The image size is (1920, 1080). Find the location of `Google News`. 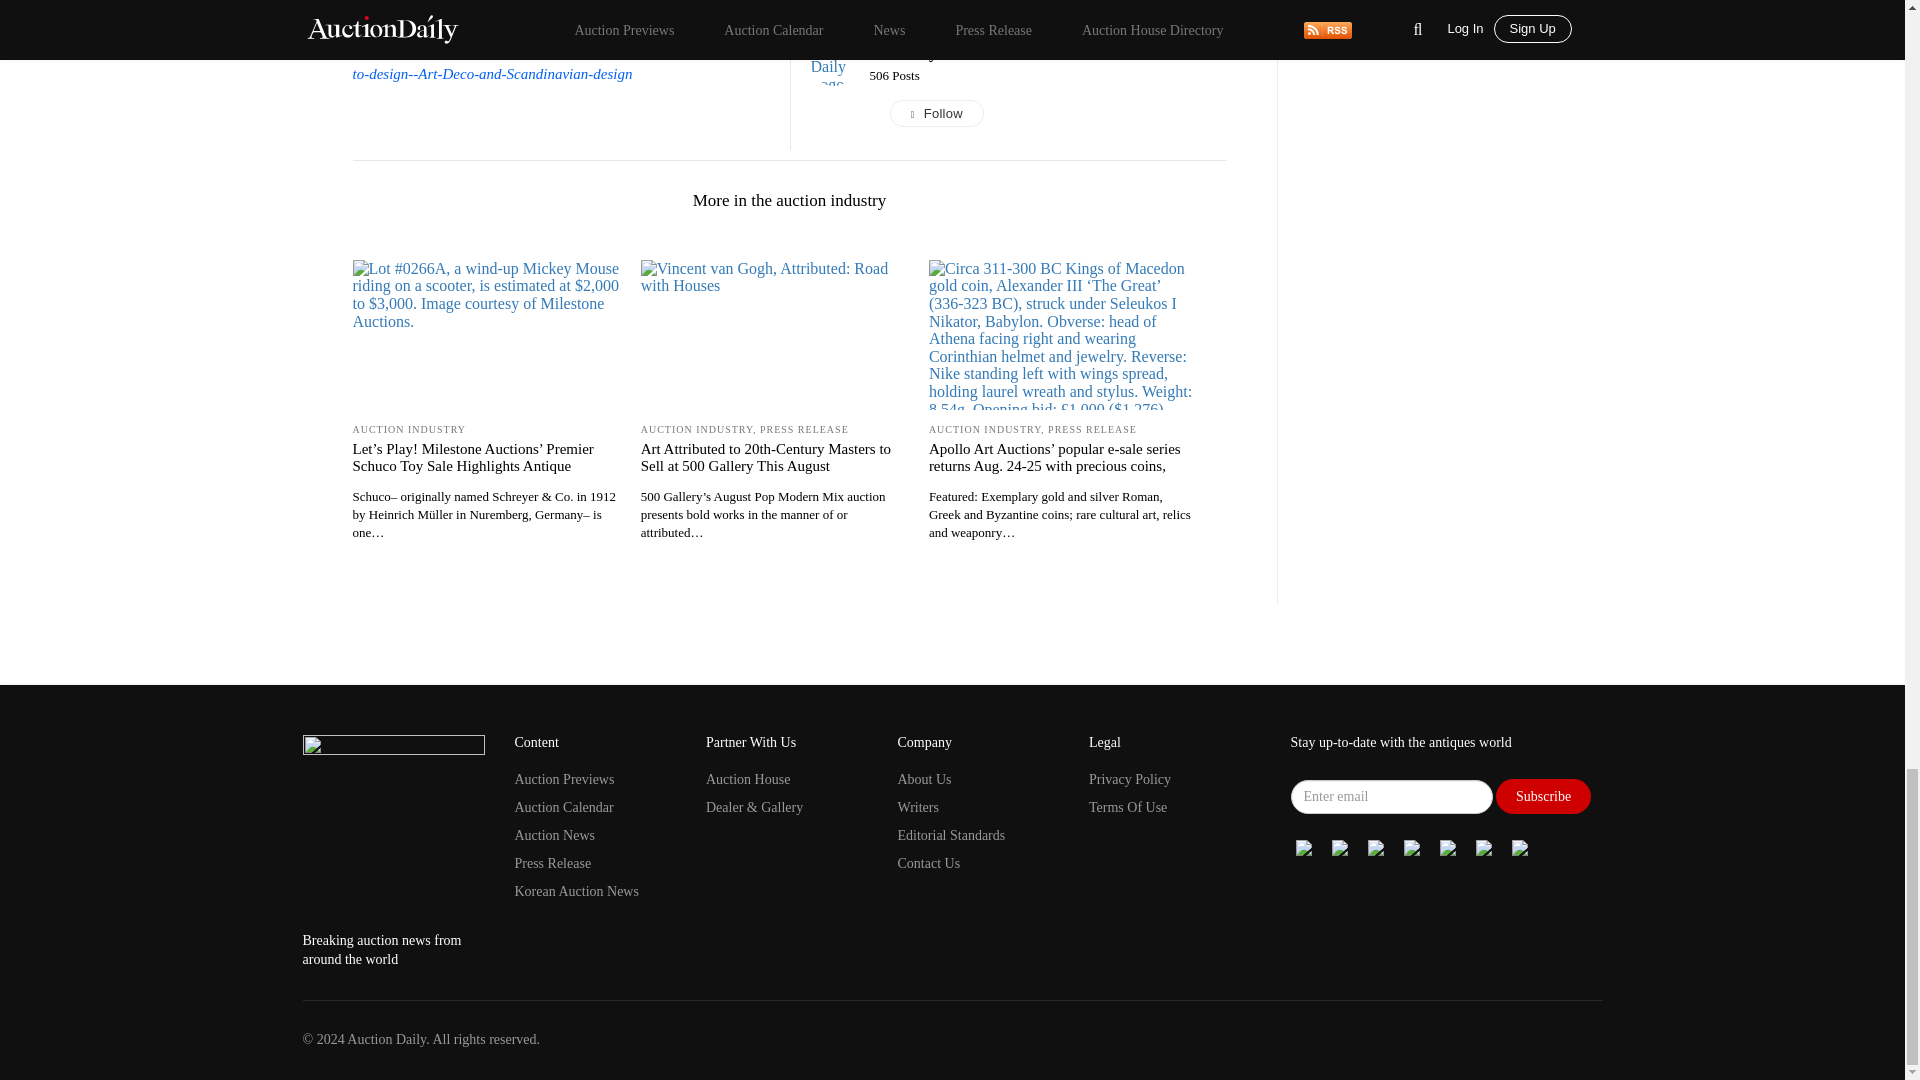

Google News is located at coordinates (1304, 846).